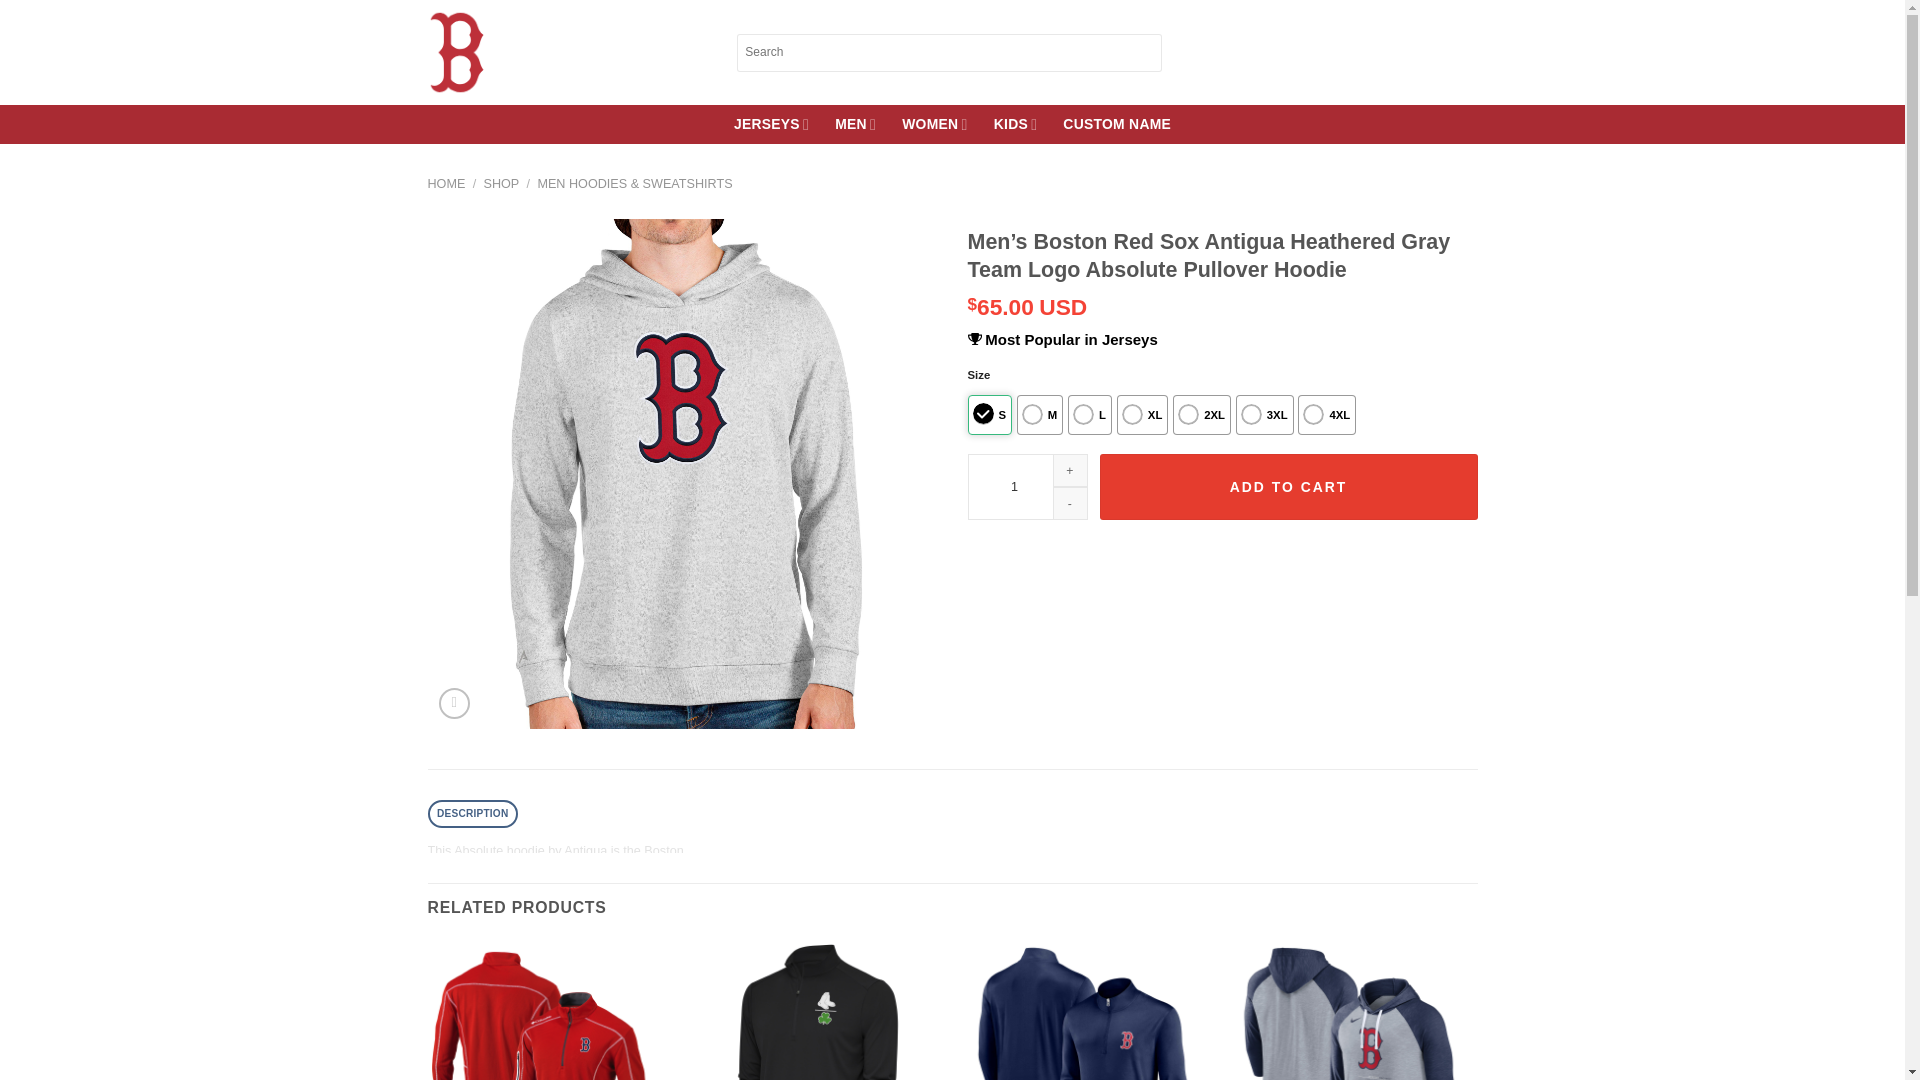 This screenshot has height=1080, width=1920. Describe the element at coordinates (447, 184) in the screenshot. I see `HOME` at that location.